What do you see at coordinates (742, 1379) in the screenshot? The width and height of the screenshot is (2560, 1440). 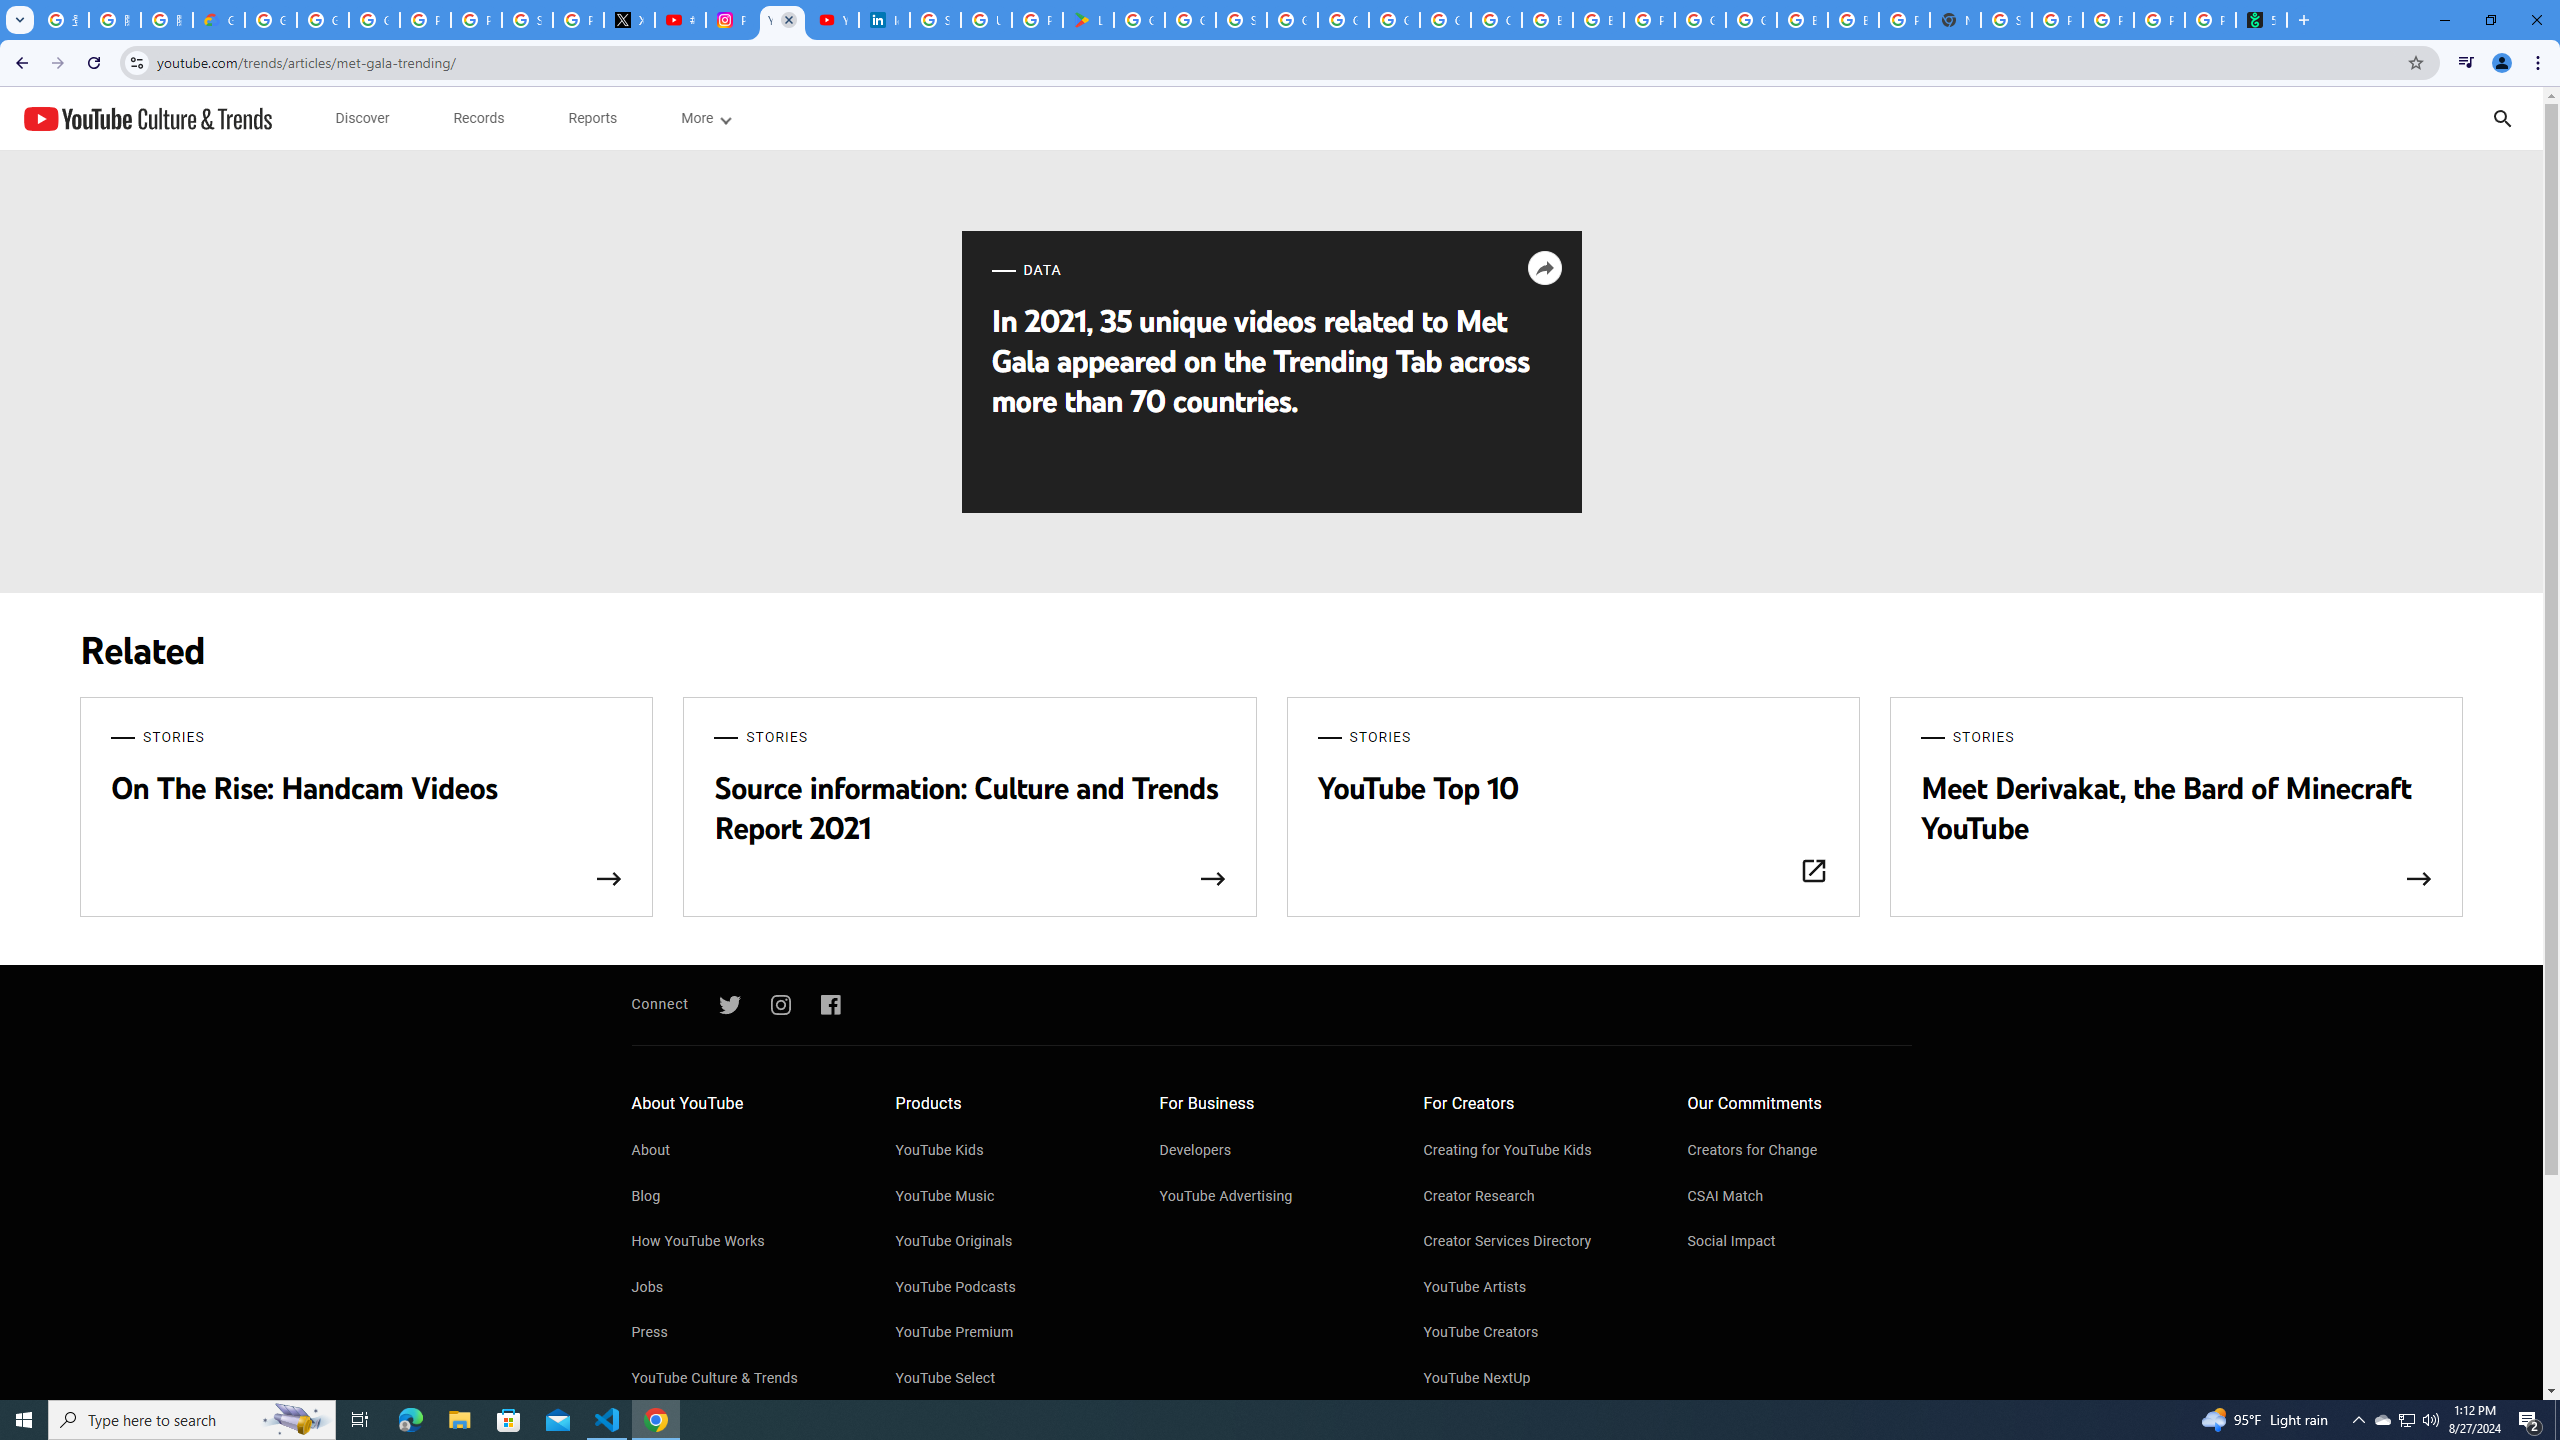 I see `YouTube Culture & Trends` at bounding box center [742, 1379].